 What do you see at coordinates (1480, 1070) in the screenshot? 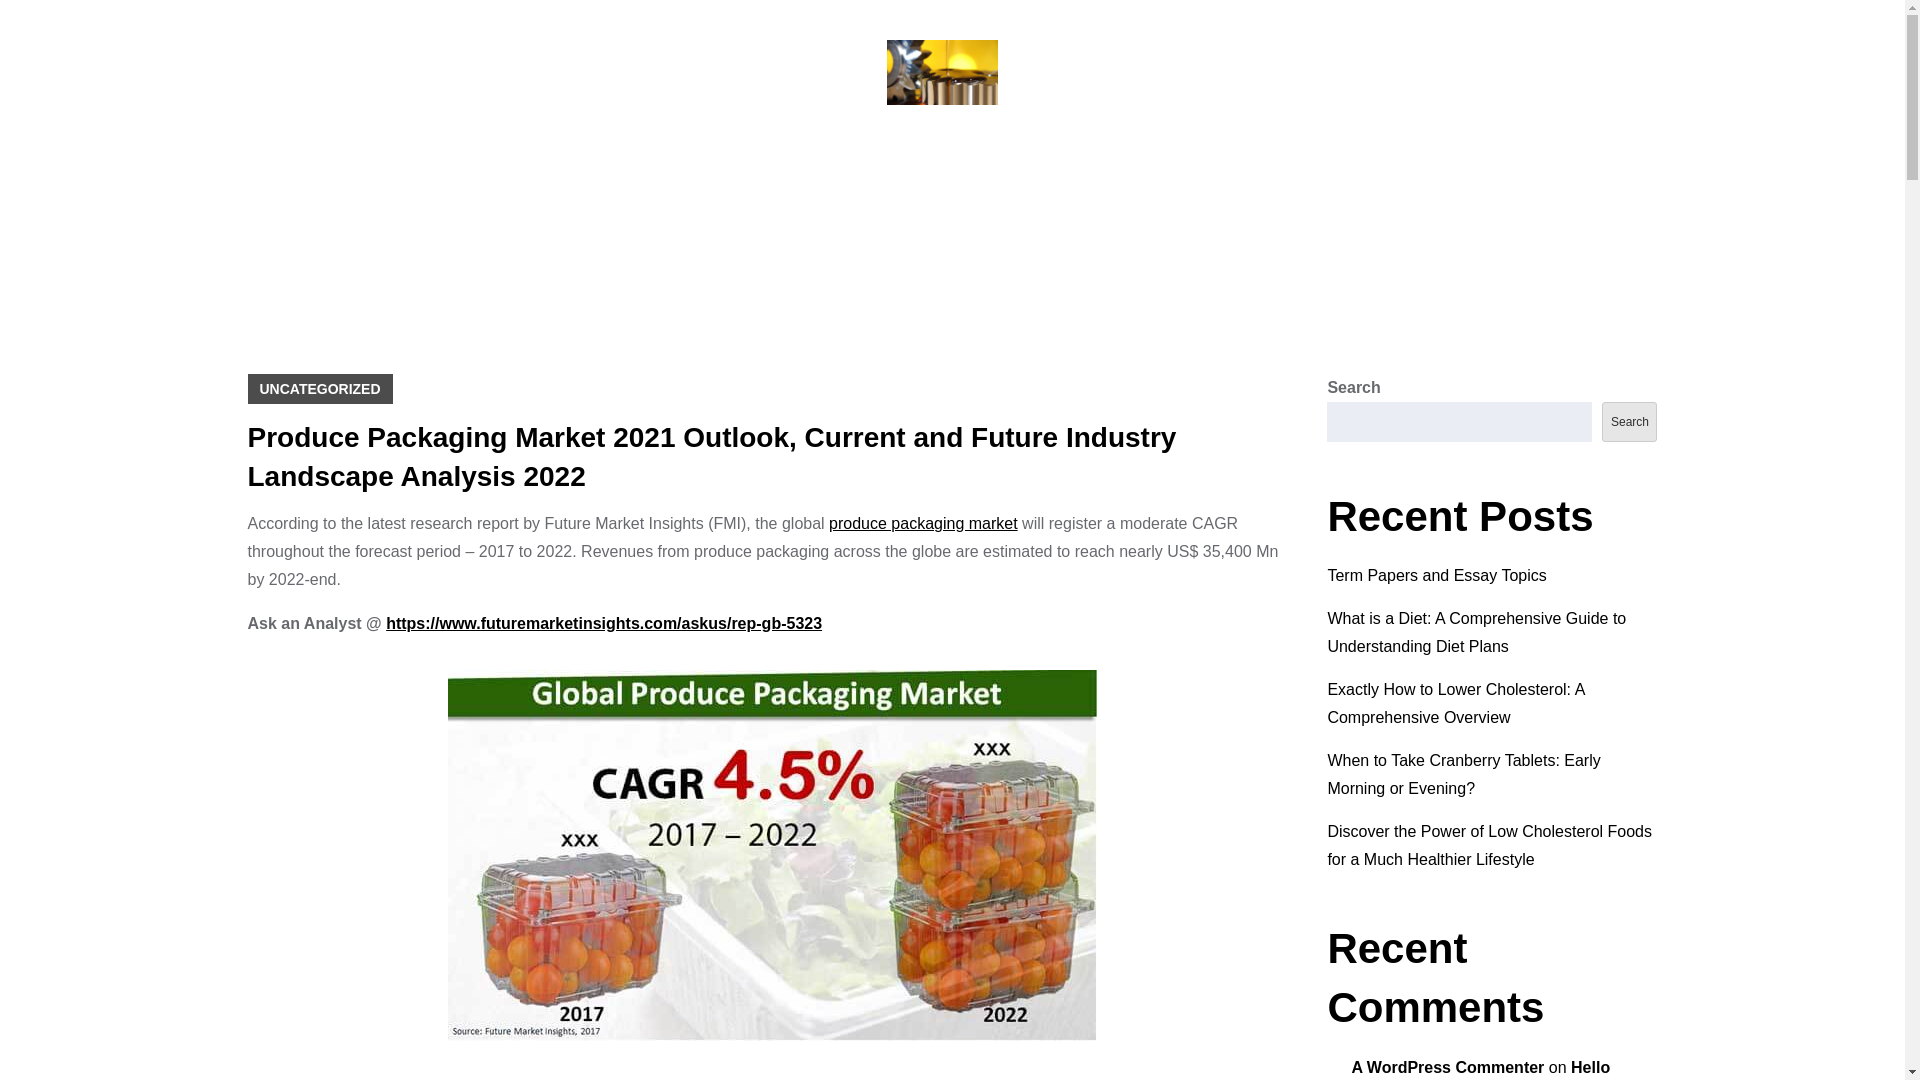
I see `Hello world!` at bounding box center [1480, 1070].